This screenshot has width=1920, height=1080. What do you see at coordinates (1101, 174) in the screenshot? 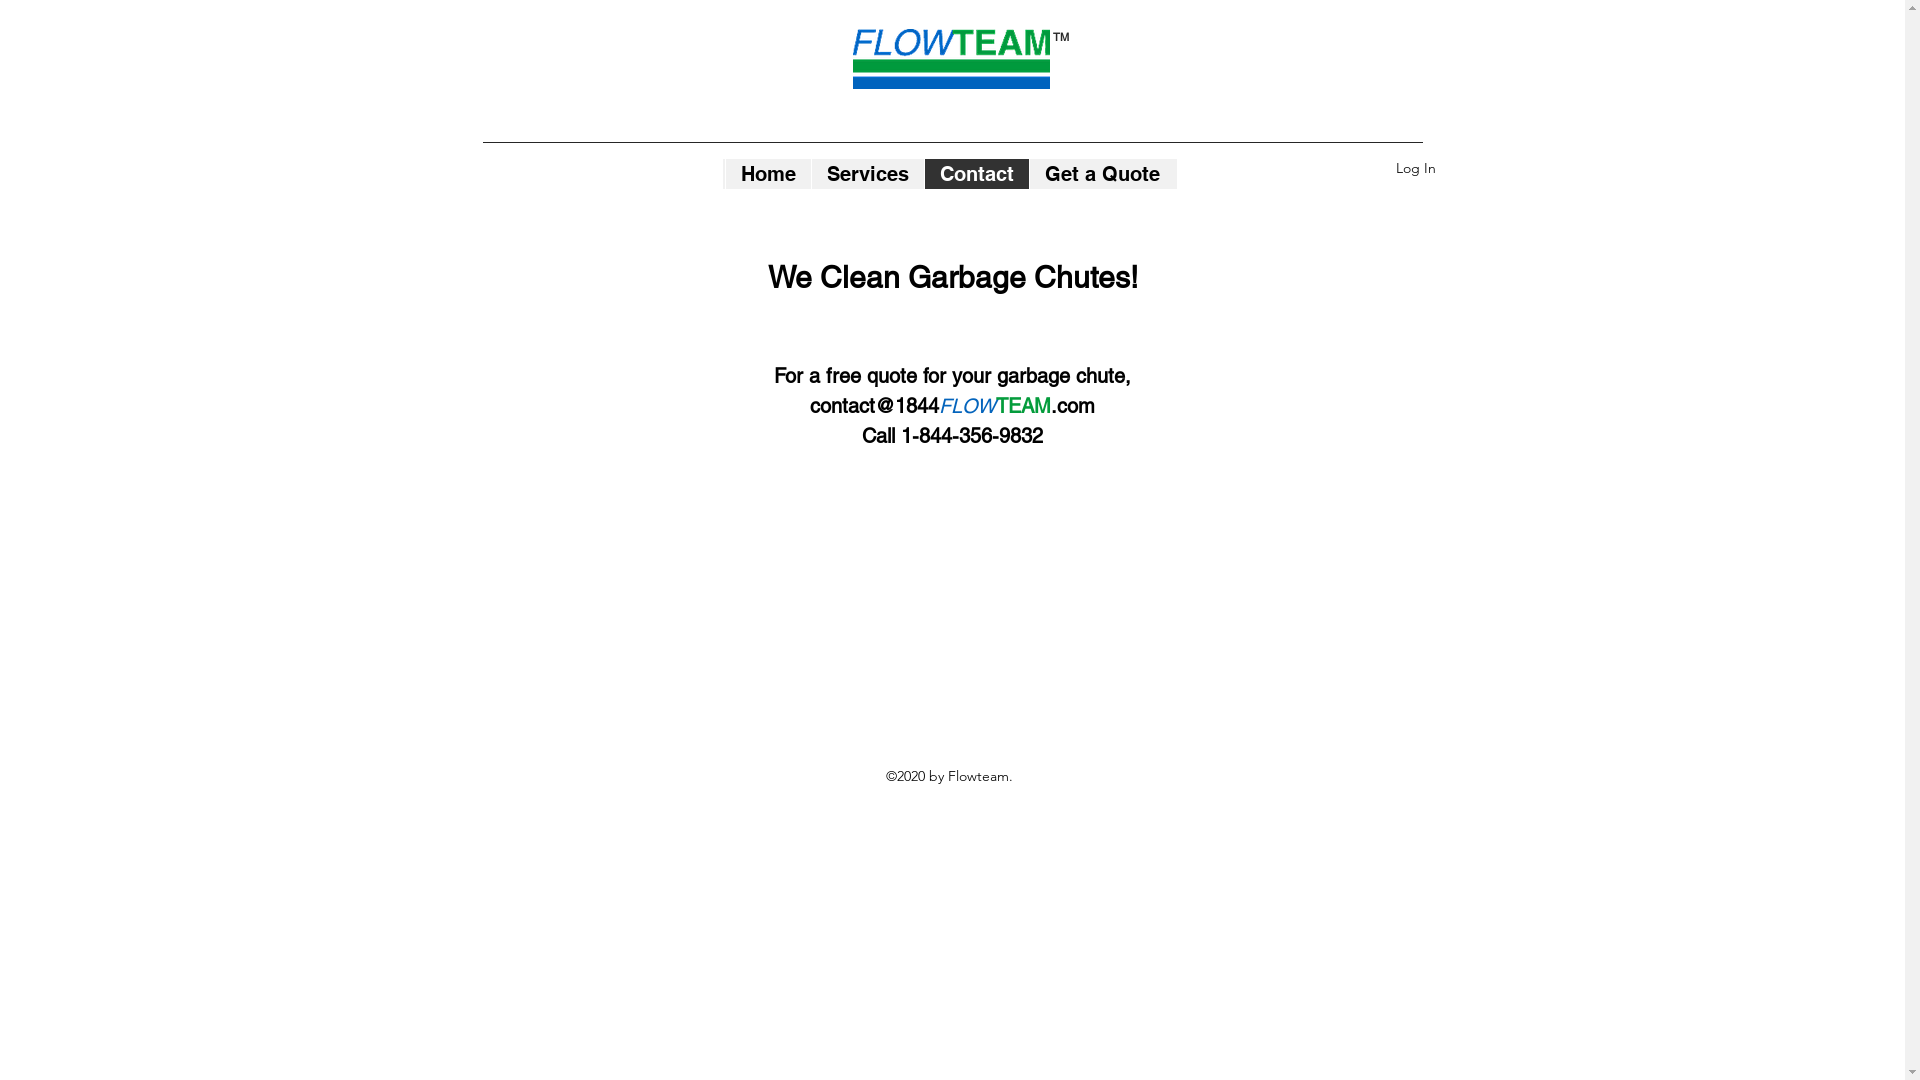
I see `Get a Quote` at bounding box center [1101, 174].